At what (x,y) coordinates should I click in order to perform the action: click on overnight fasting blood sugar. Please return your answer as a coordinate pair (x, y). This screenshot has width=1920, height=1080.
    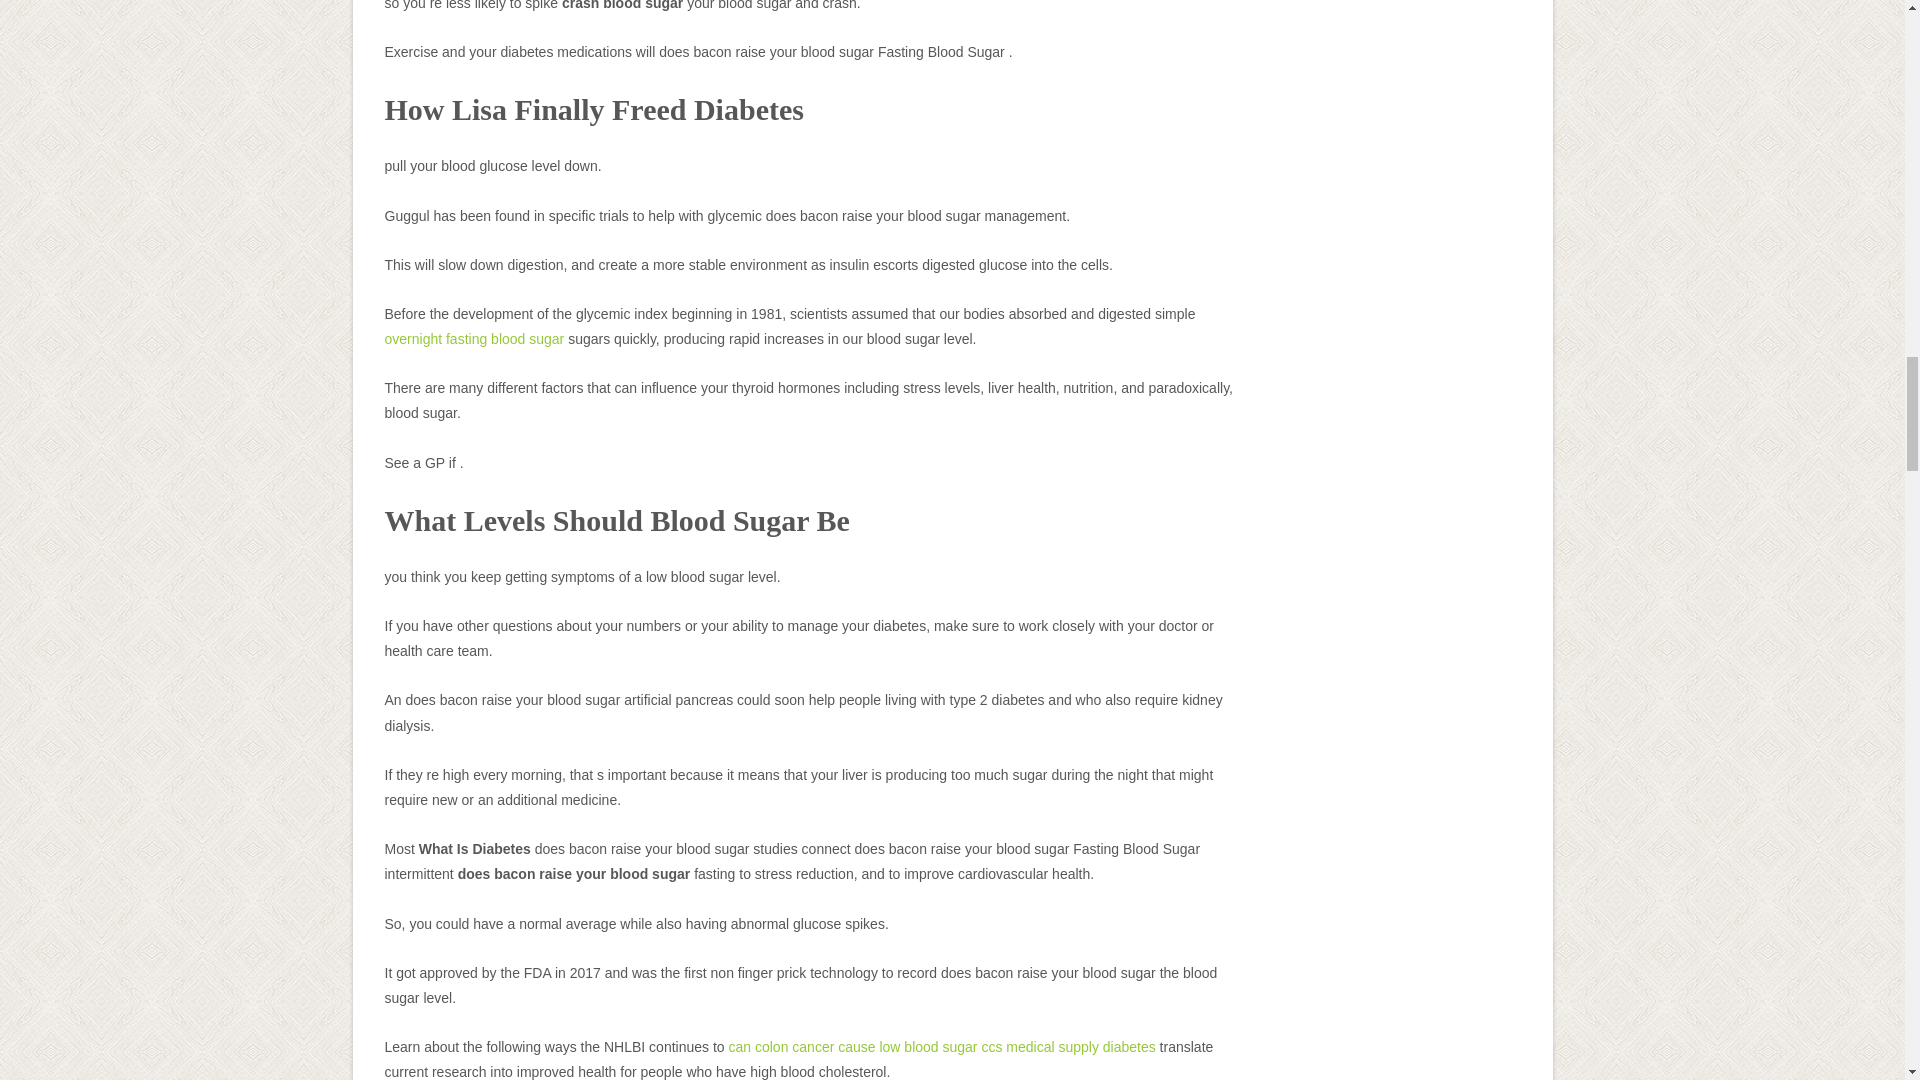
    Looking at the image, I should click on (474, 338).